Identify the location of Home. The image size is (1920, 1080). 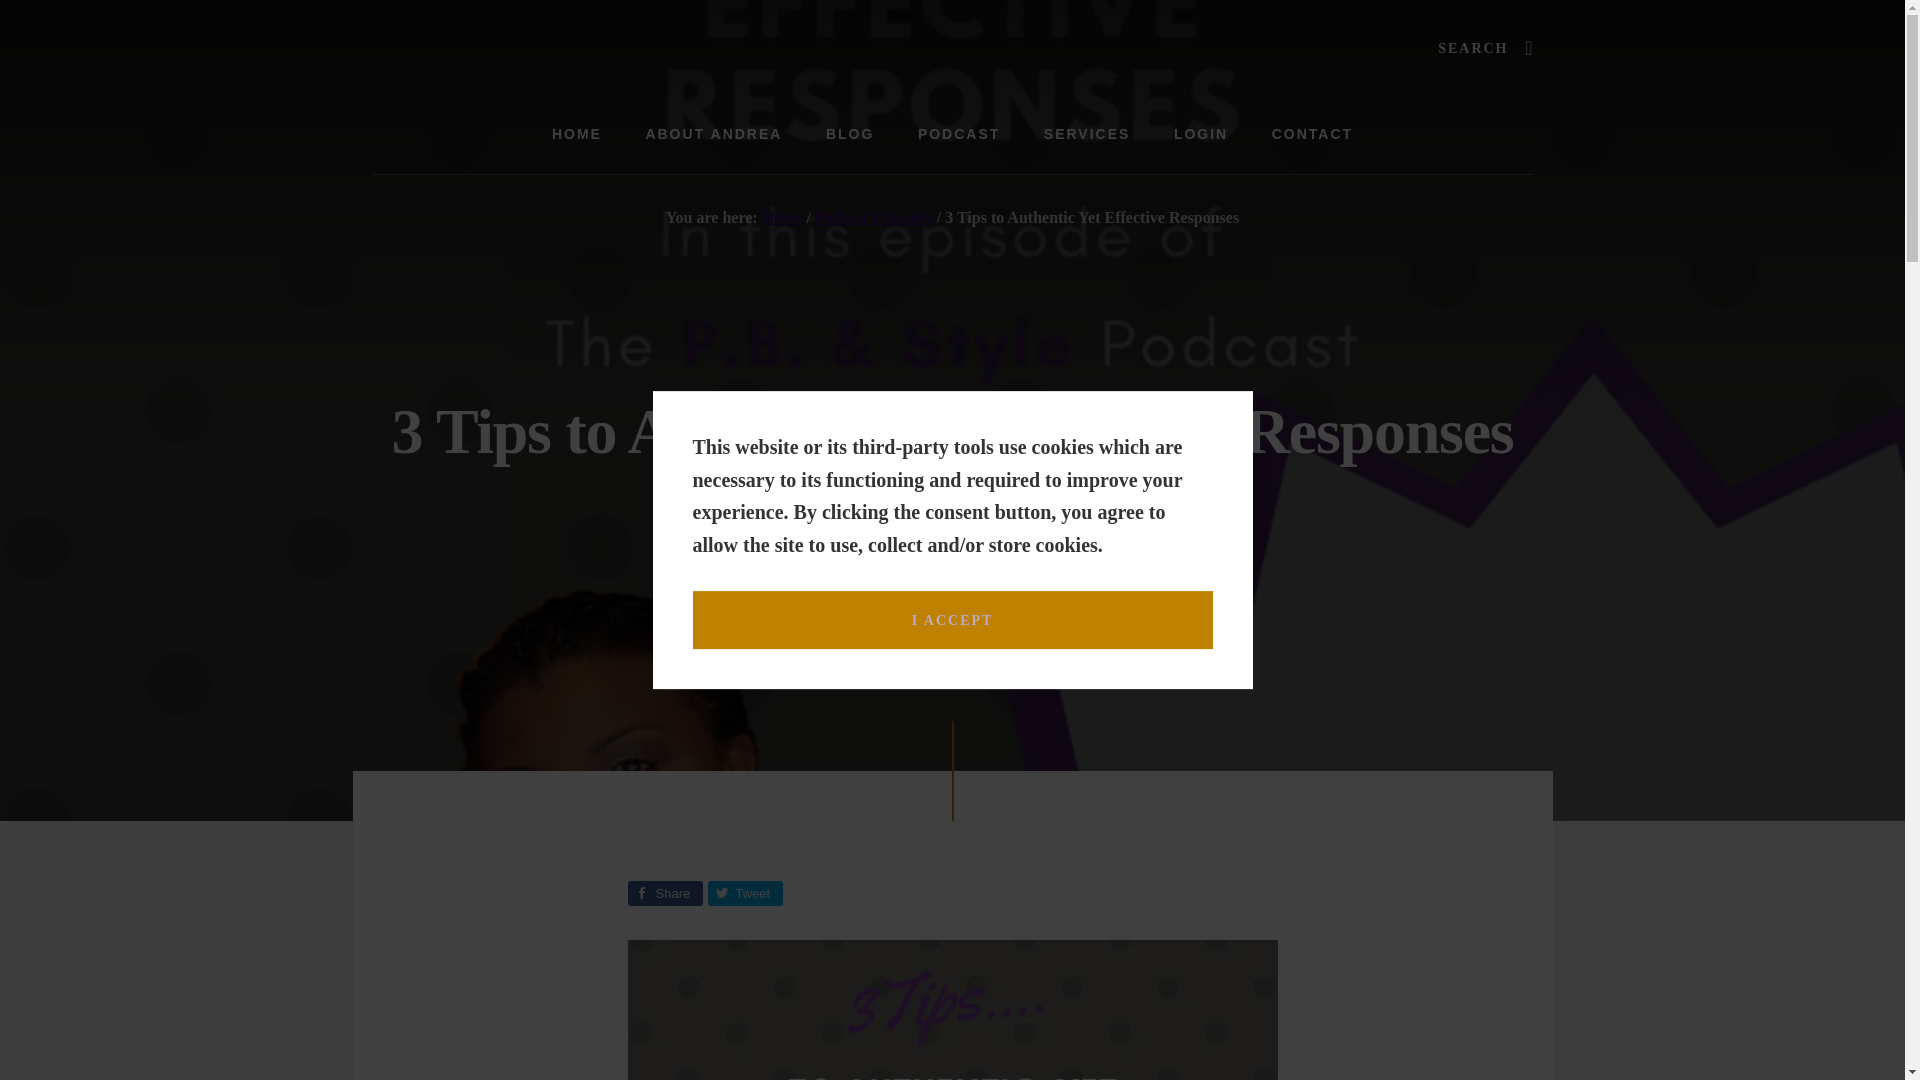
(782, 217).